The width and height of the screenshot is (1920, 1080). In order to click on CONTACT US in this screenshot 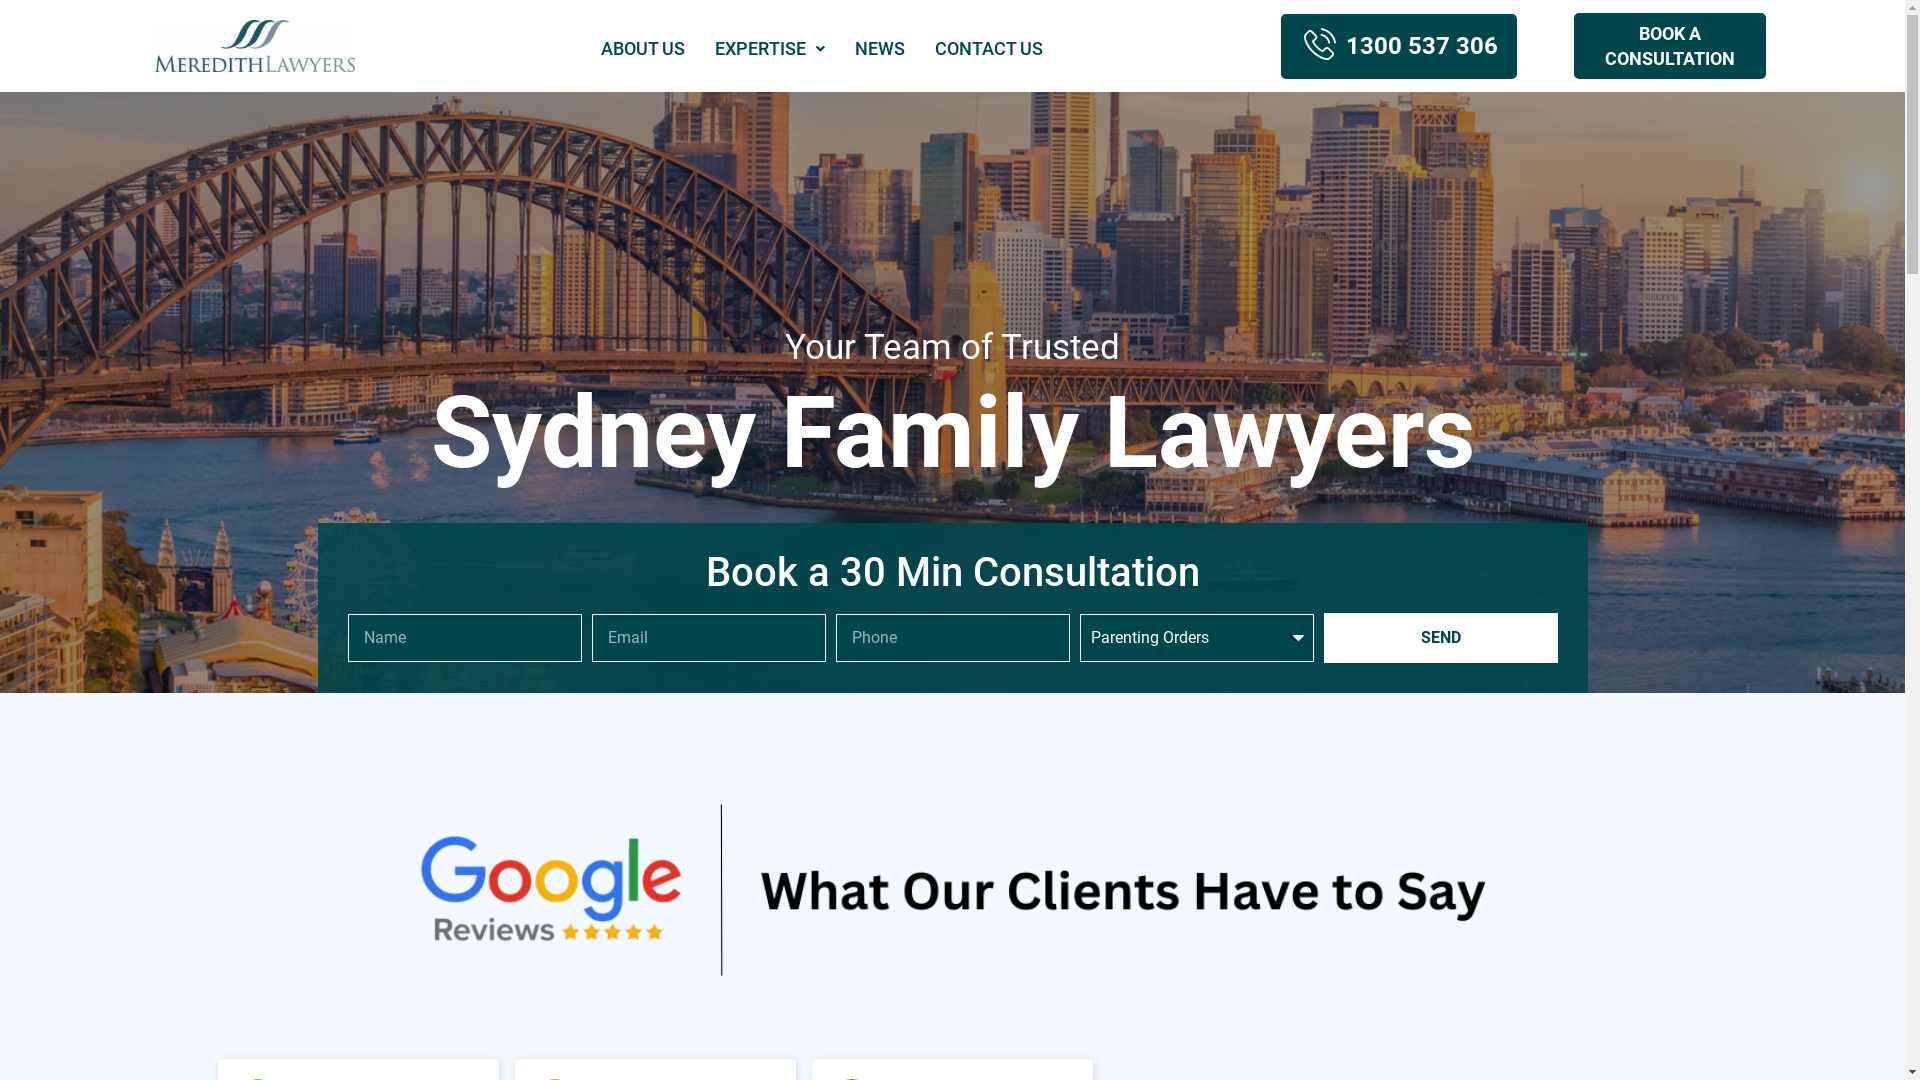, I will do `click(989, 49)`.